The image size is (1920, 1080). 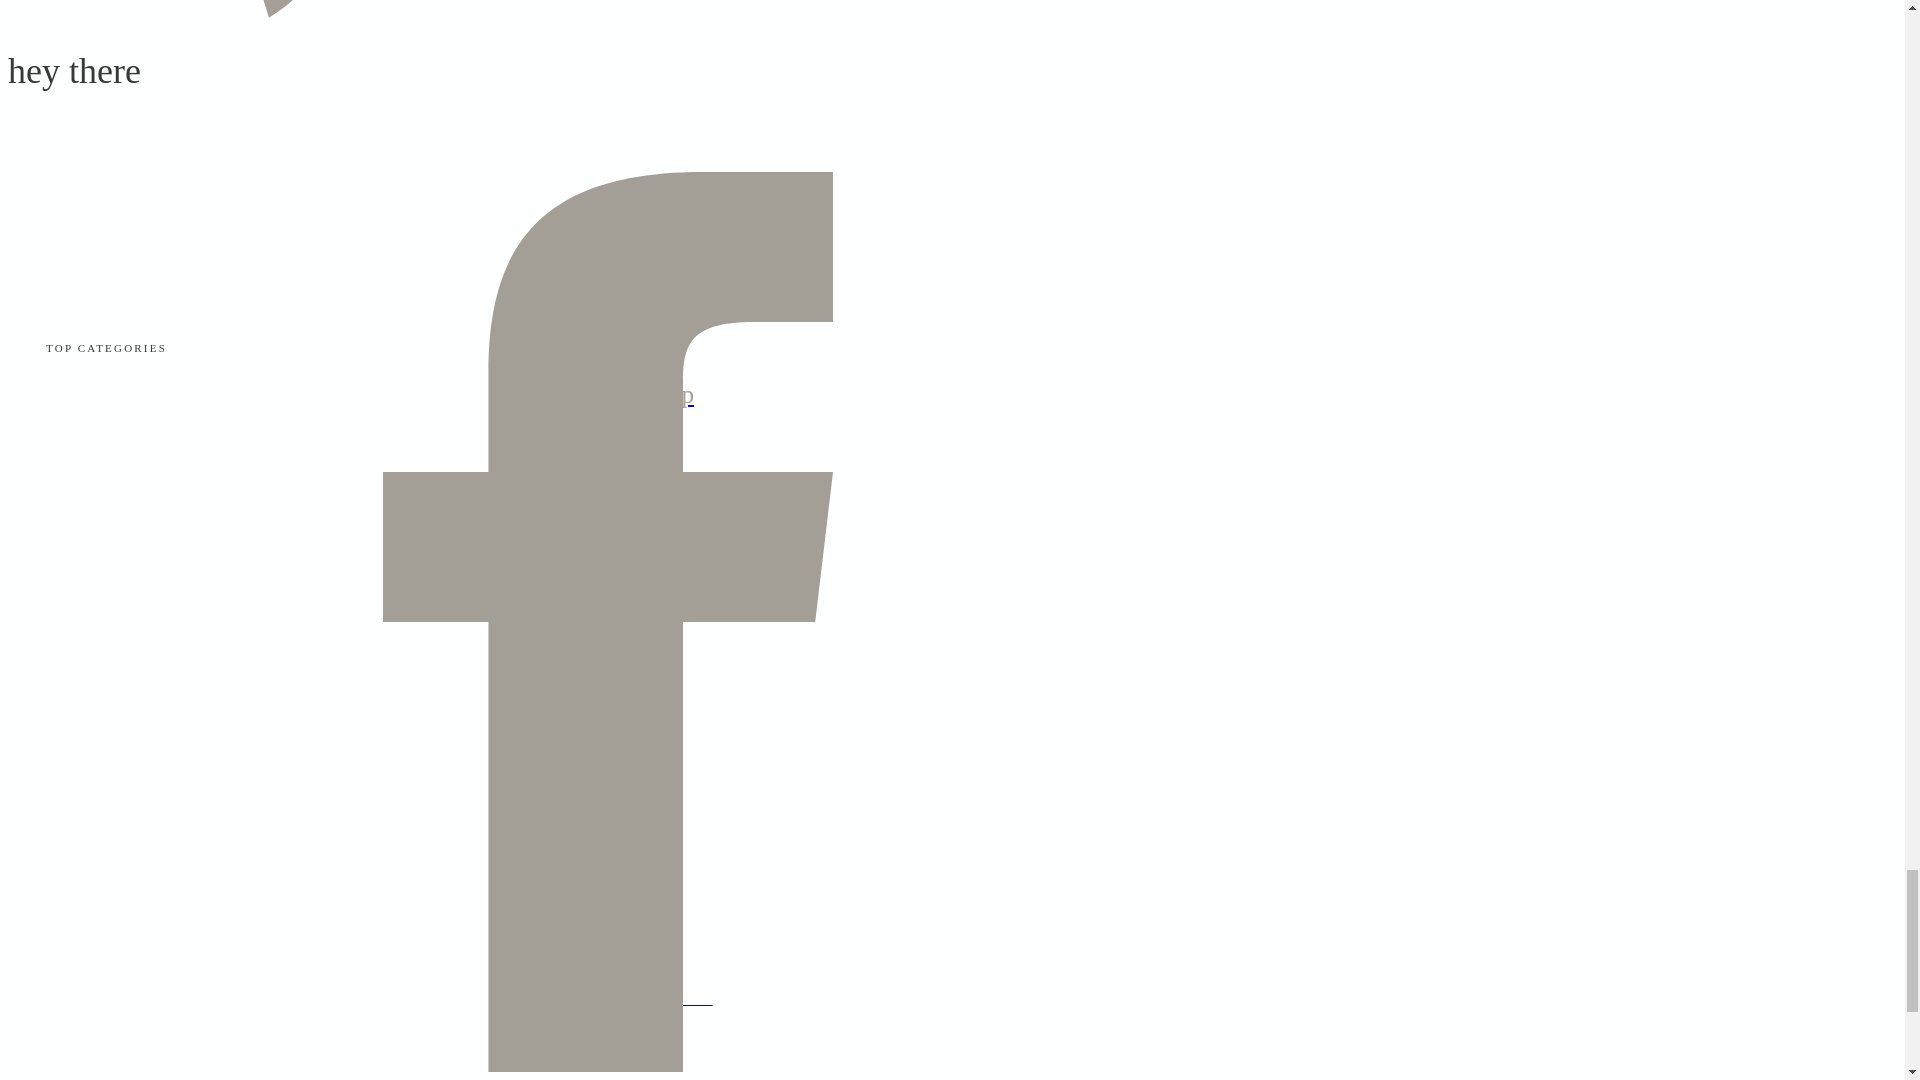 I want to click on SEND IT TO ME, so click(x=607, y=211).